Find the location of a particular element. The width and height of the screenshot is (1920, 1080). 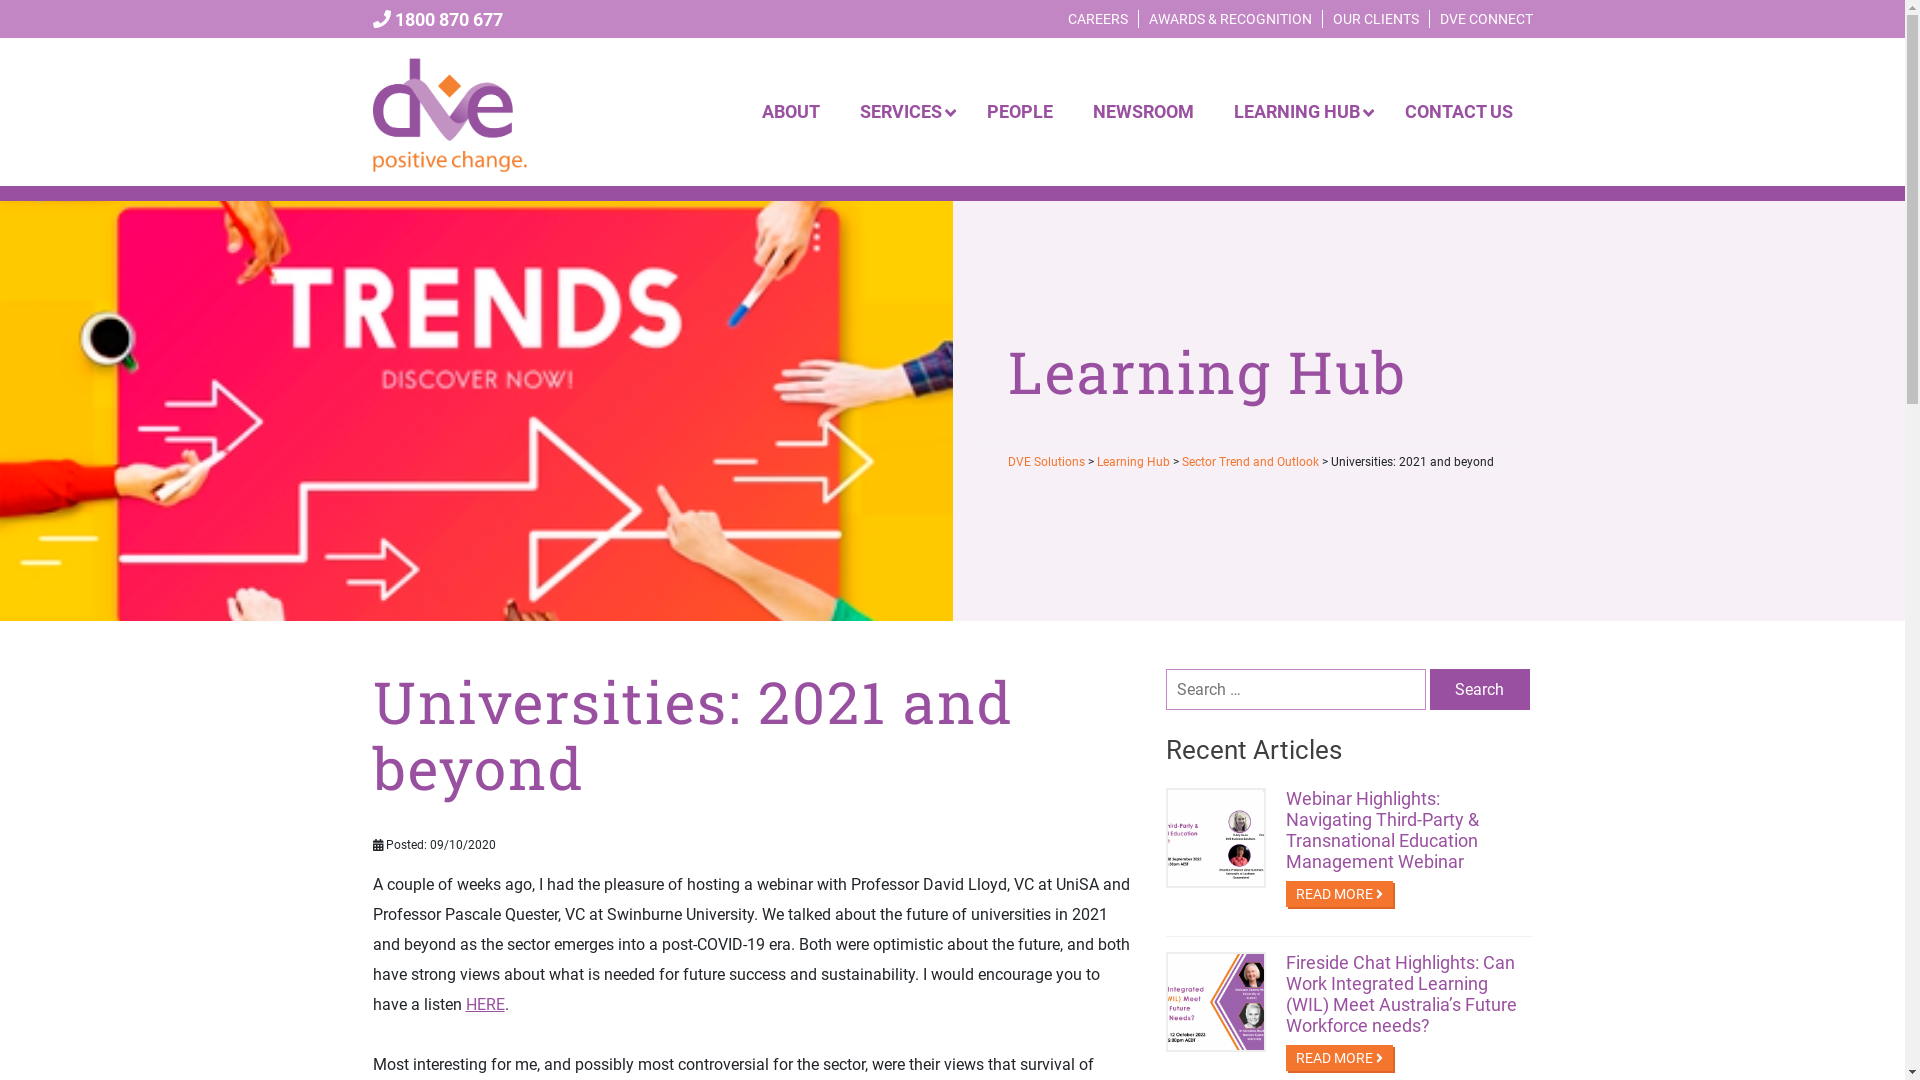

AWARDS & RECOGNITION is located at coordinates (1230, 19).